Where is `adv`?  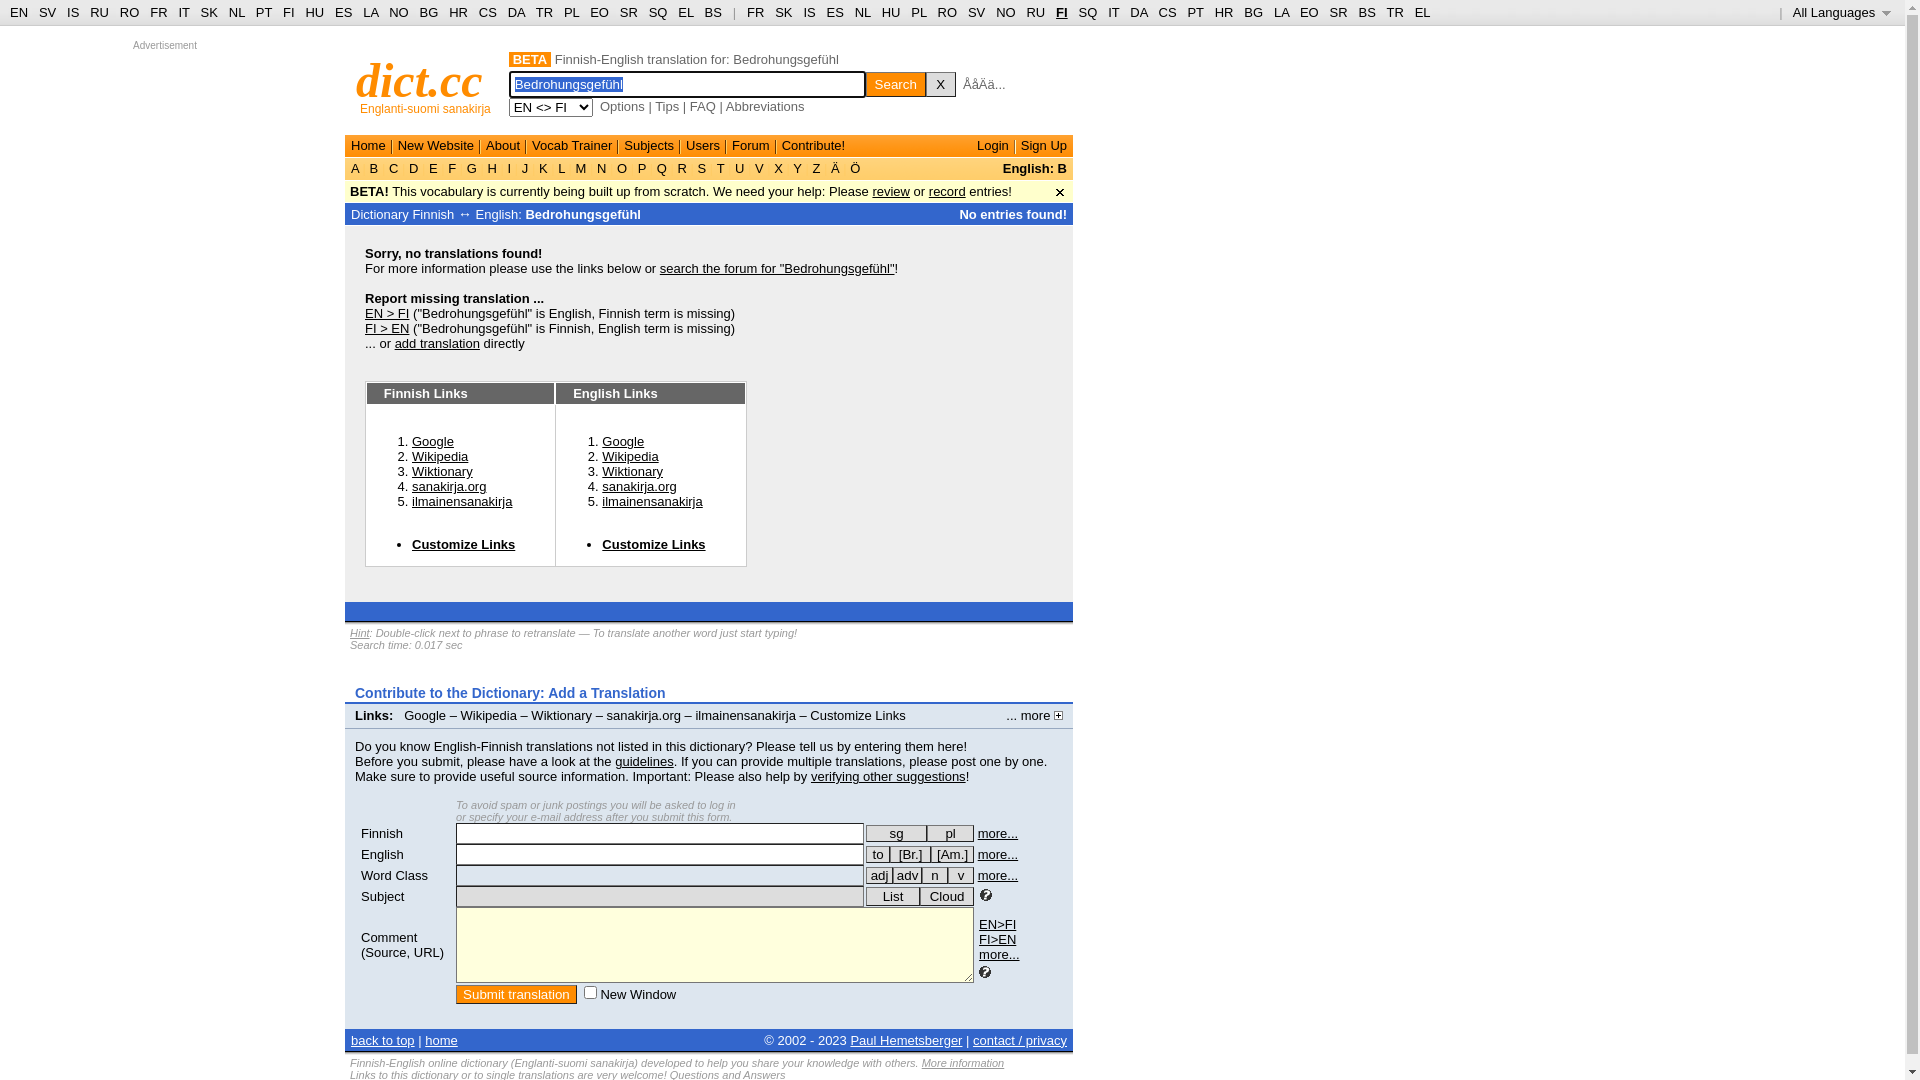
adv is located at coordinates (908, 876).